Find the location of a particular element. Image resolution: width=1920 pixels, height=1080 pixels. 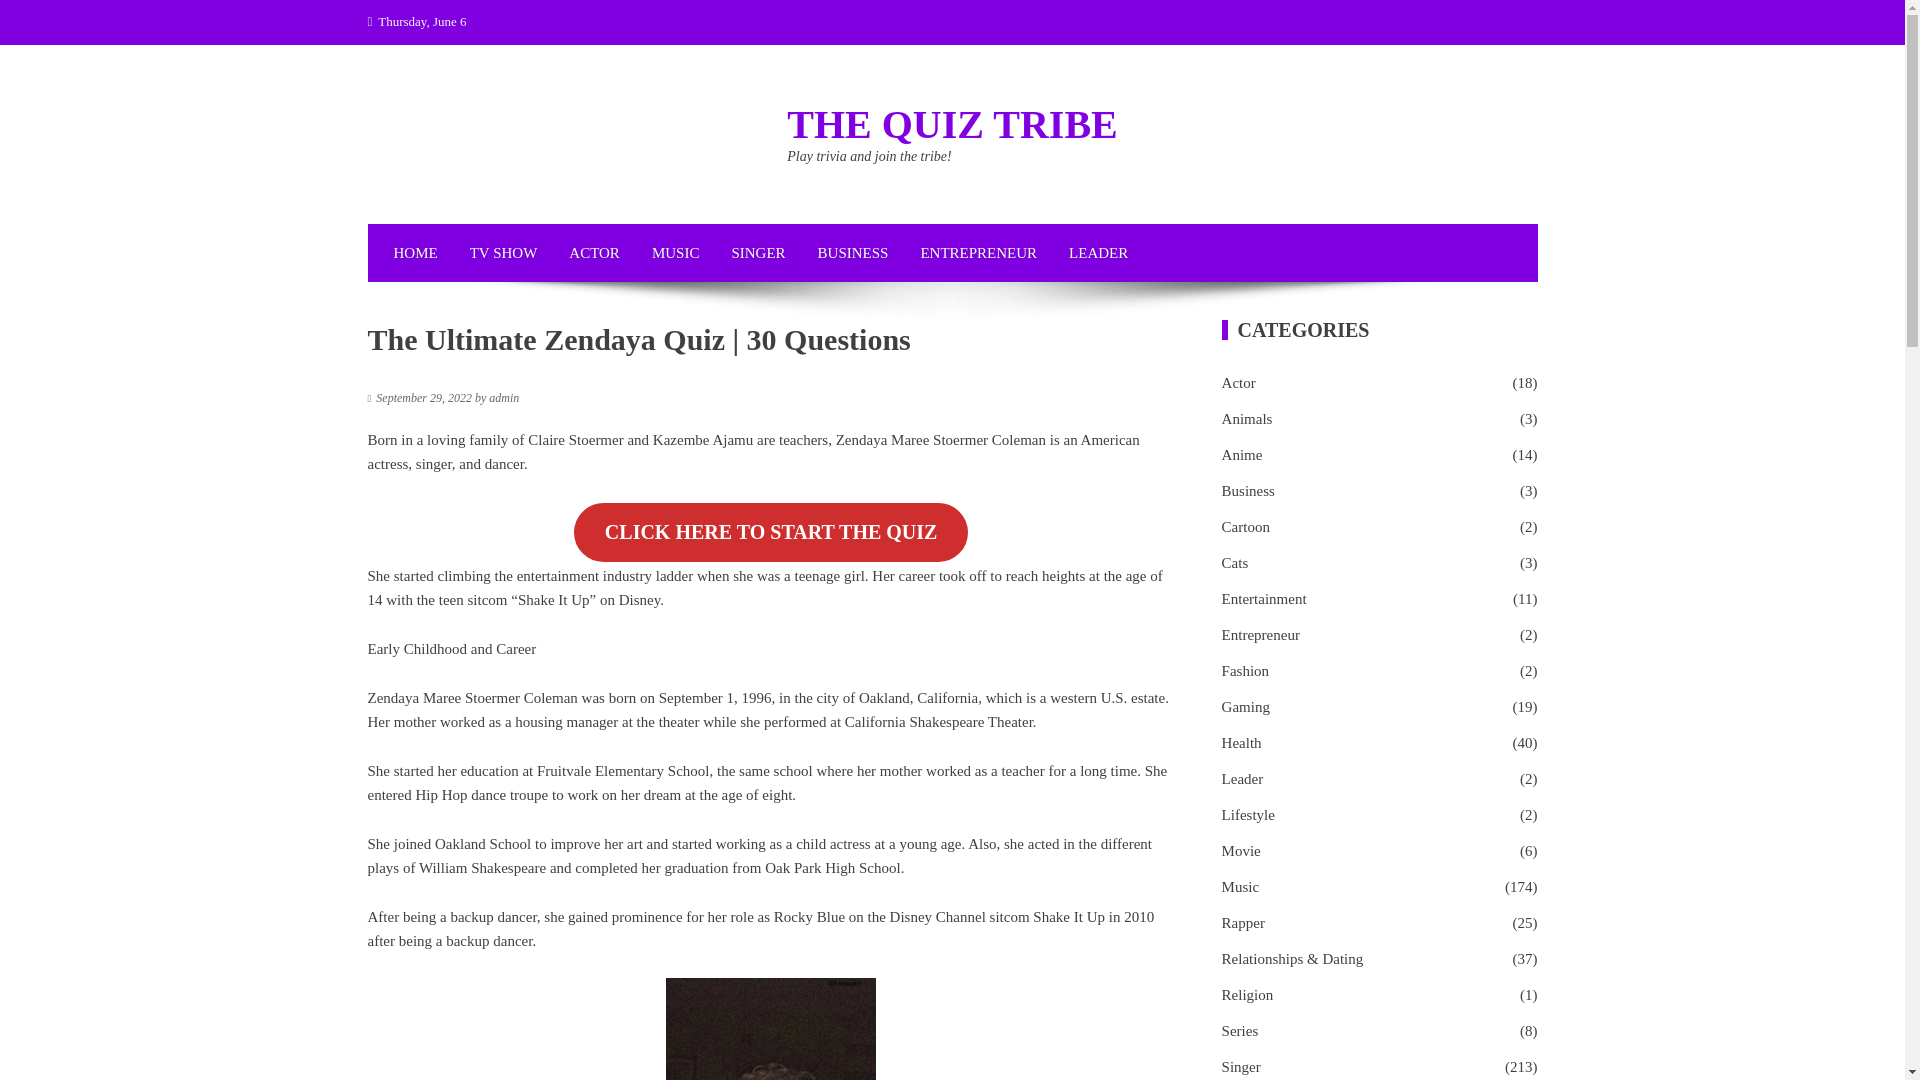

SINGER is located at coordinates (757, 252).